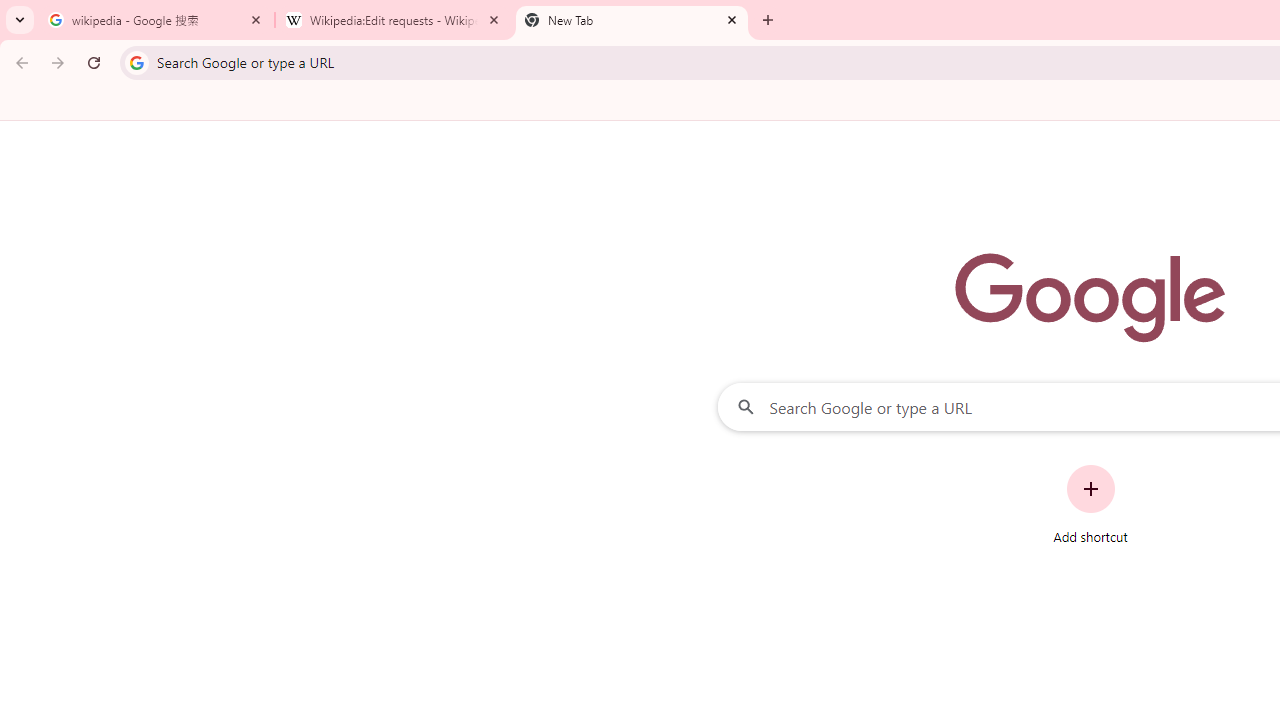 This screenshot has width=1280, height=720. What do you see at coordinates (632, 20) in the screenshot?
I see `New Tab` at bounding box center [632, 20].